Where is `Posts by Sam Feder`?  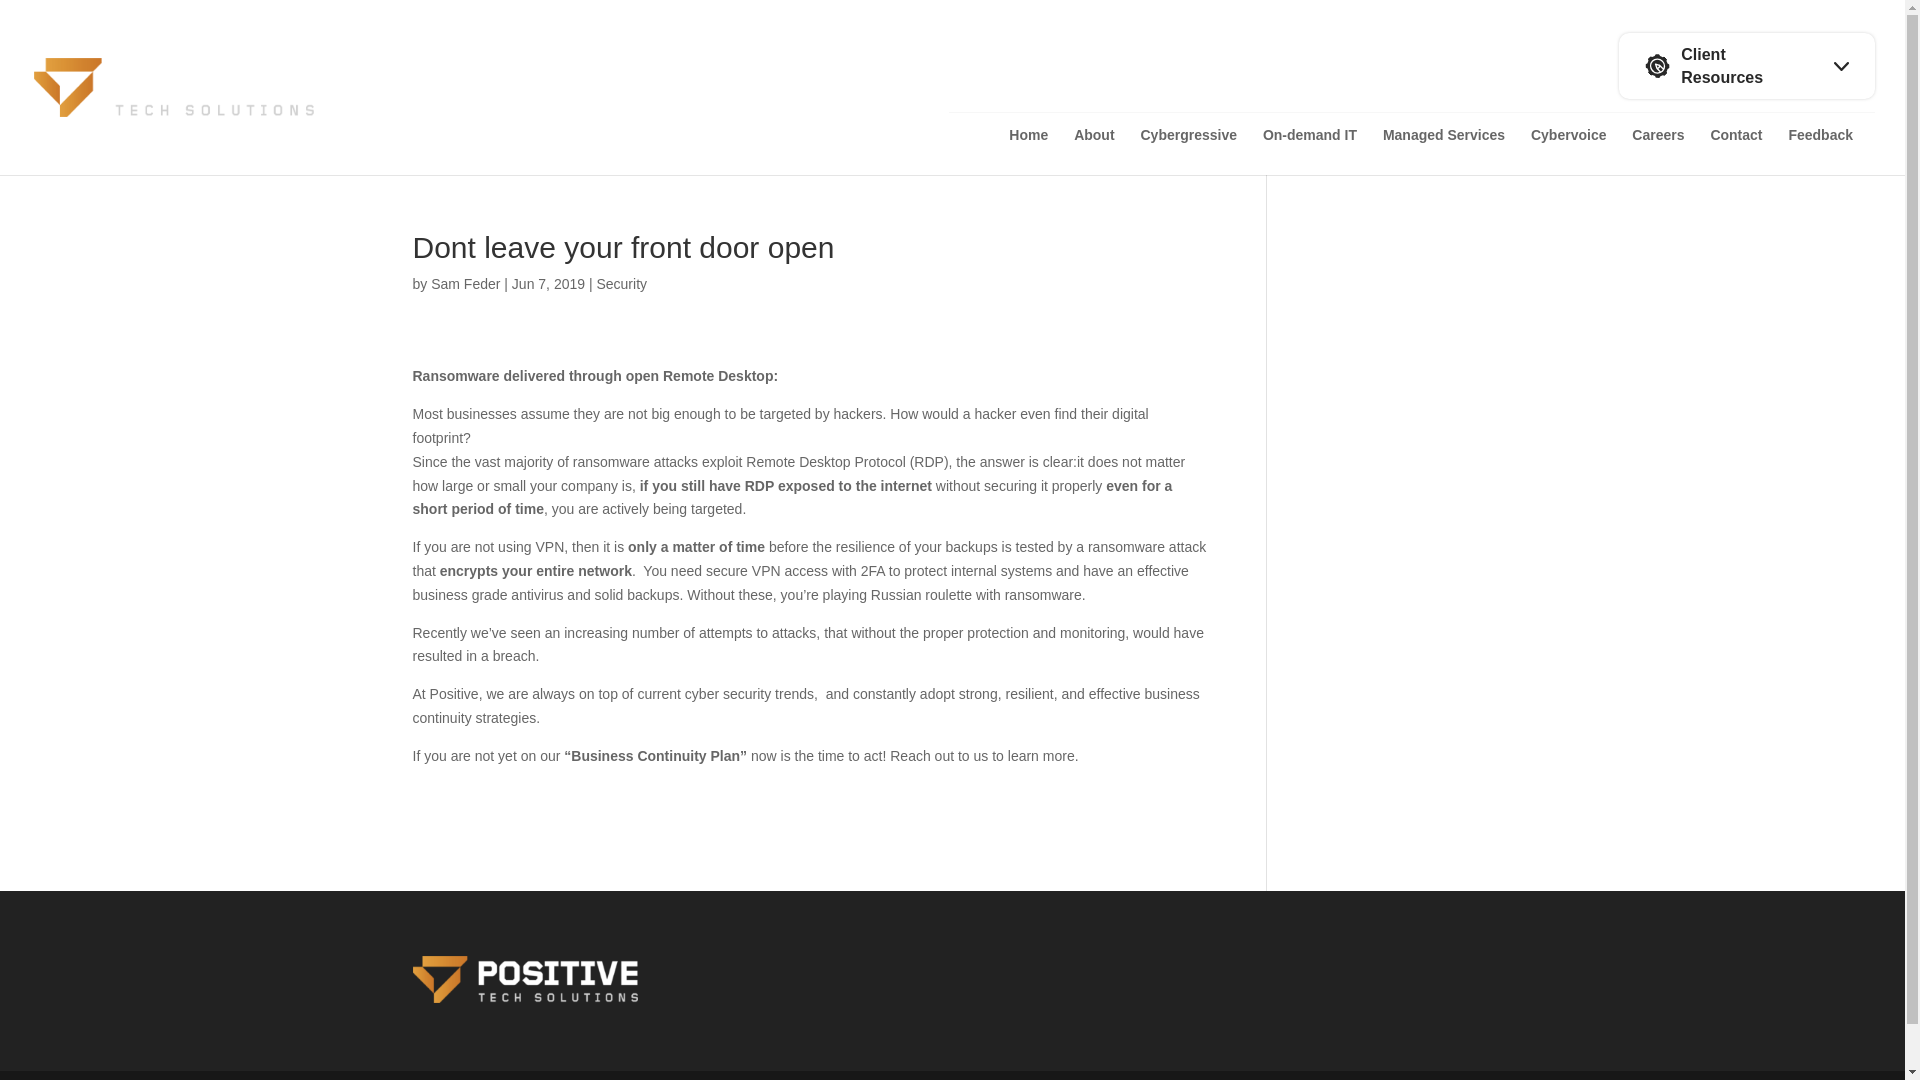 Posts by Sam Feder is located at coordinates (464, 284).